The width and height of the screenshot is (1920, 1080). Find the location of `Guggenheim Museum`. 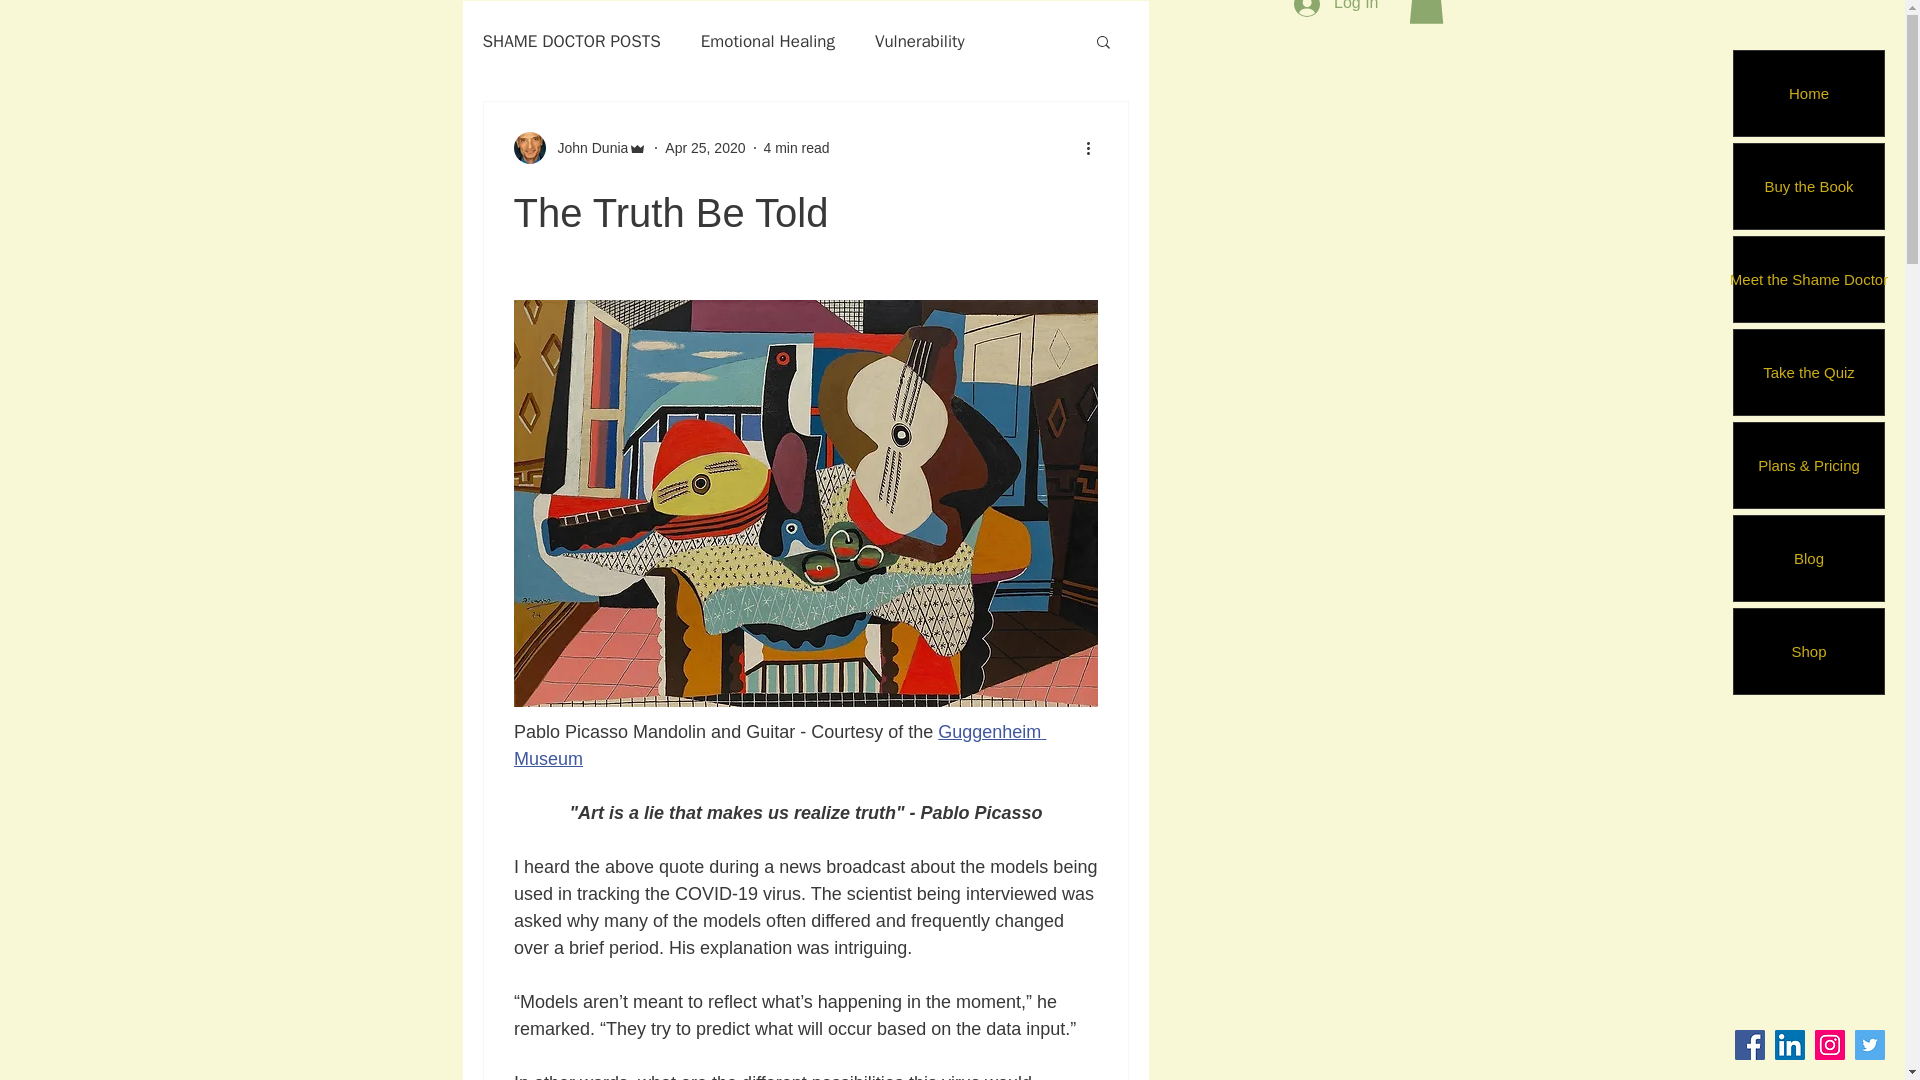

Guggenheim Museum is located at coordinates (780, 745).